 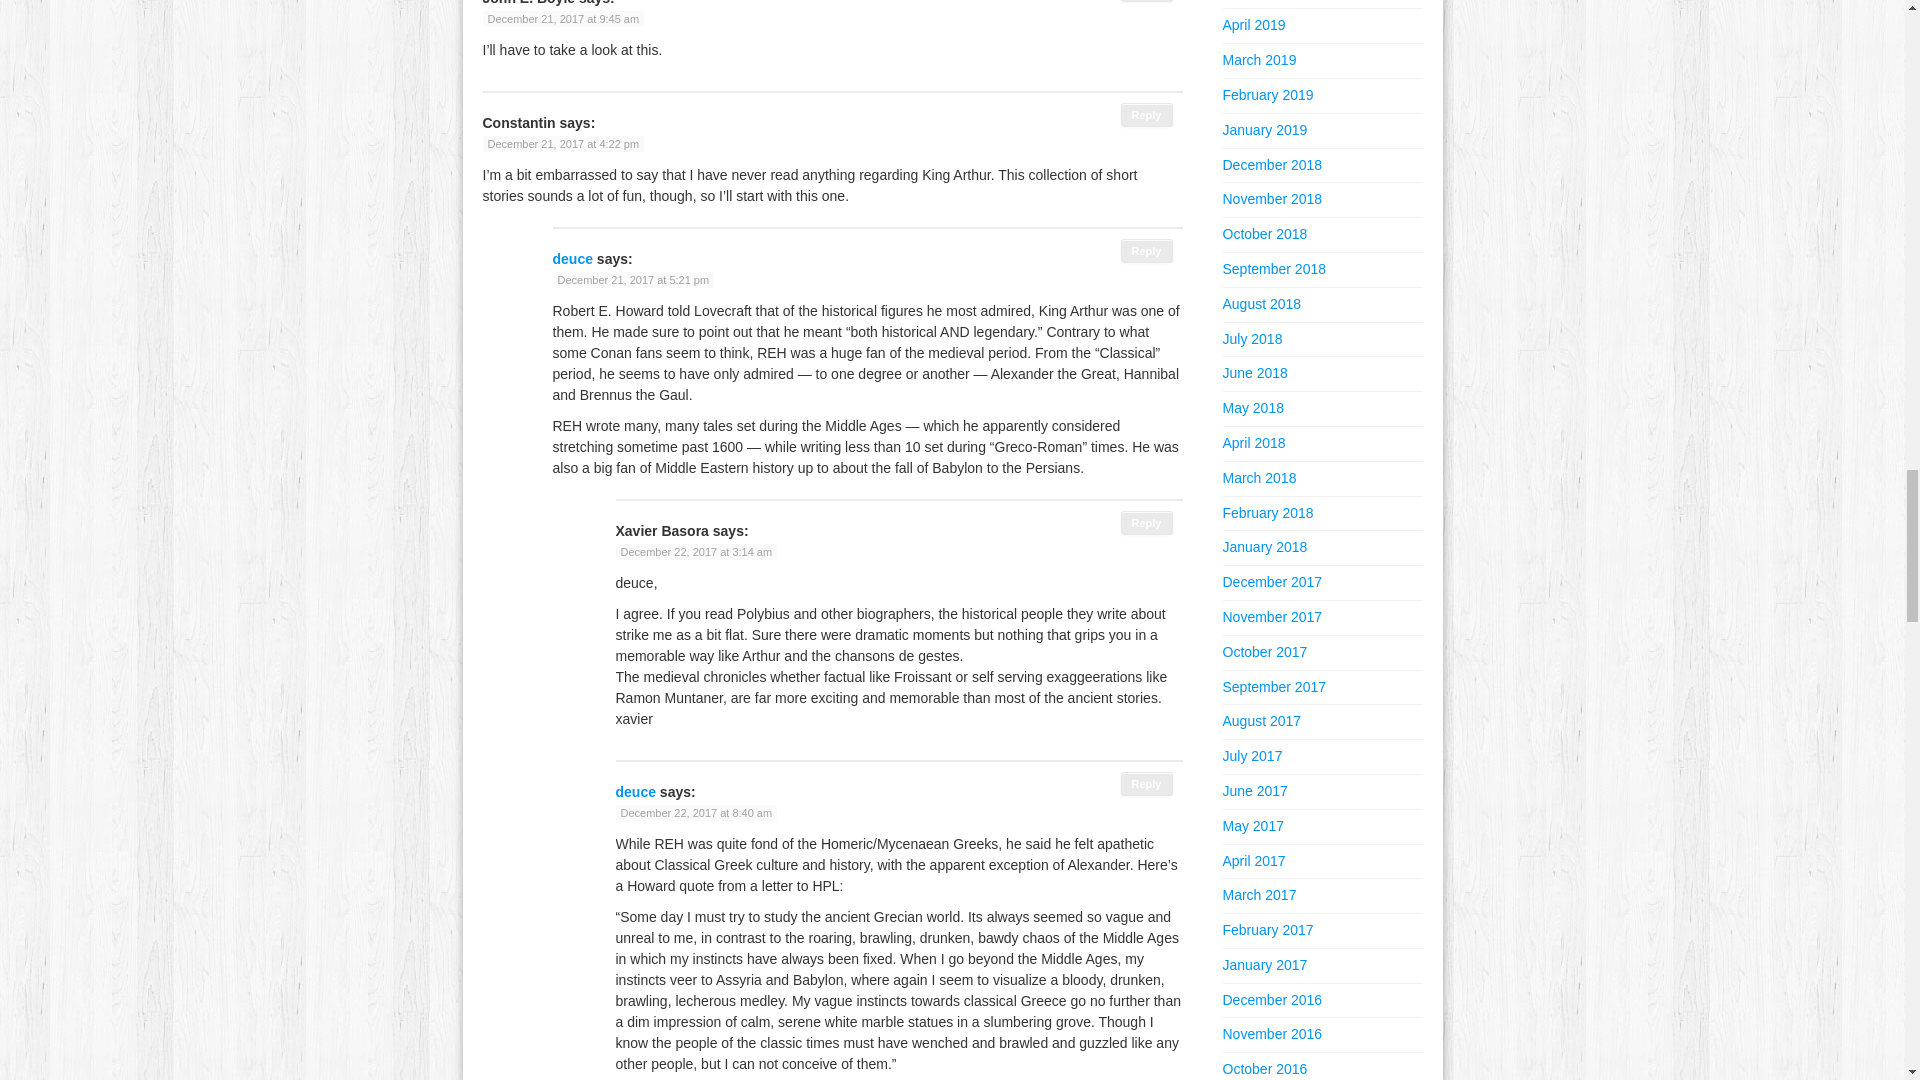 I want to click on December 21, 2017 at 9:45 am, so click(x=562, y=18).